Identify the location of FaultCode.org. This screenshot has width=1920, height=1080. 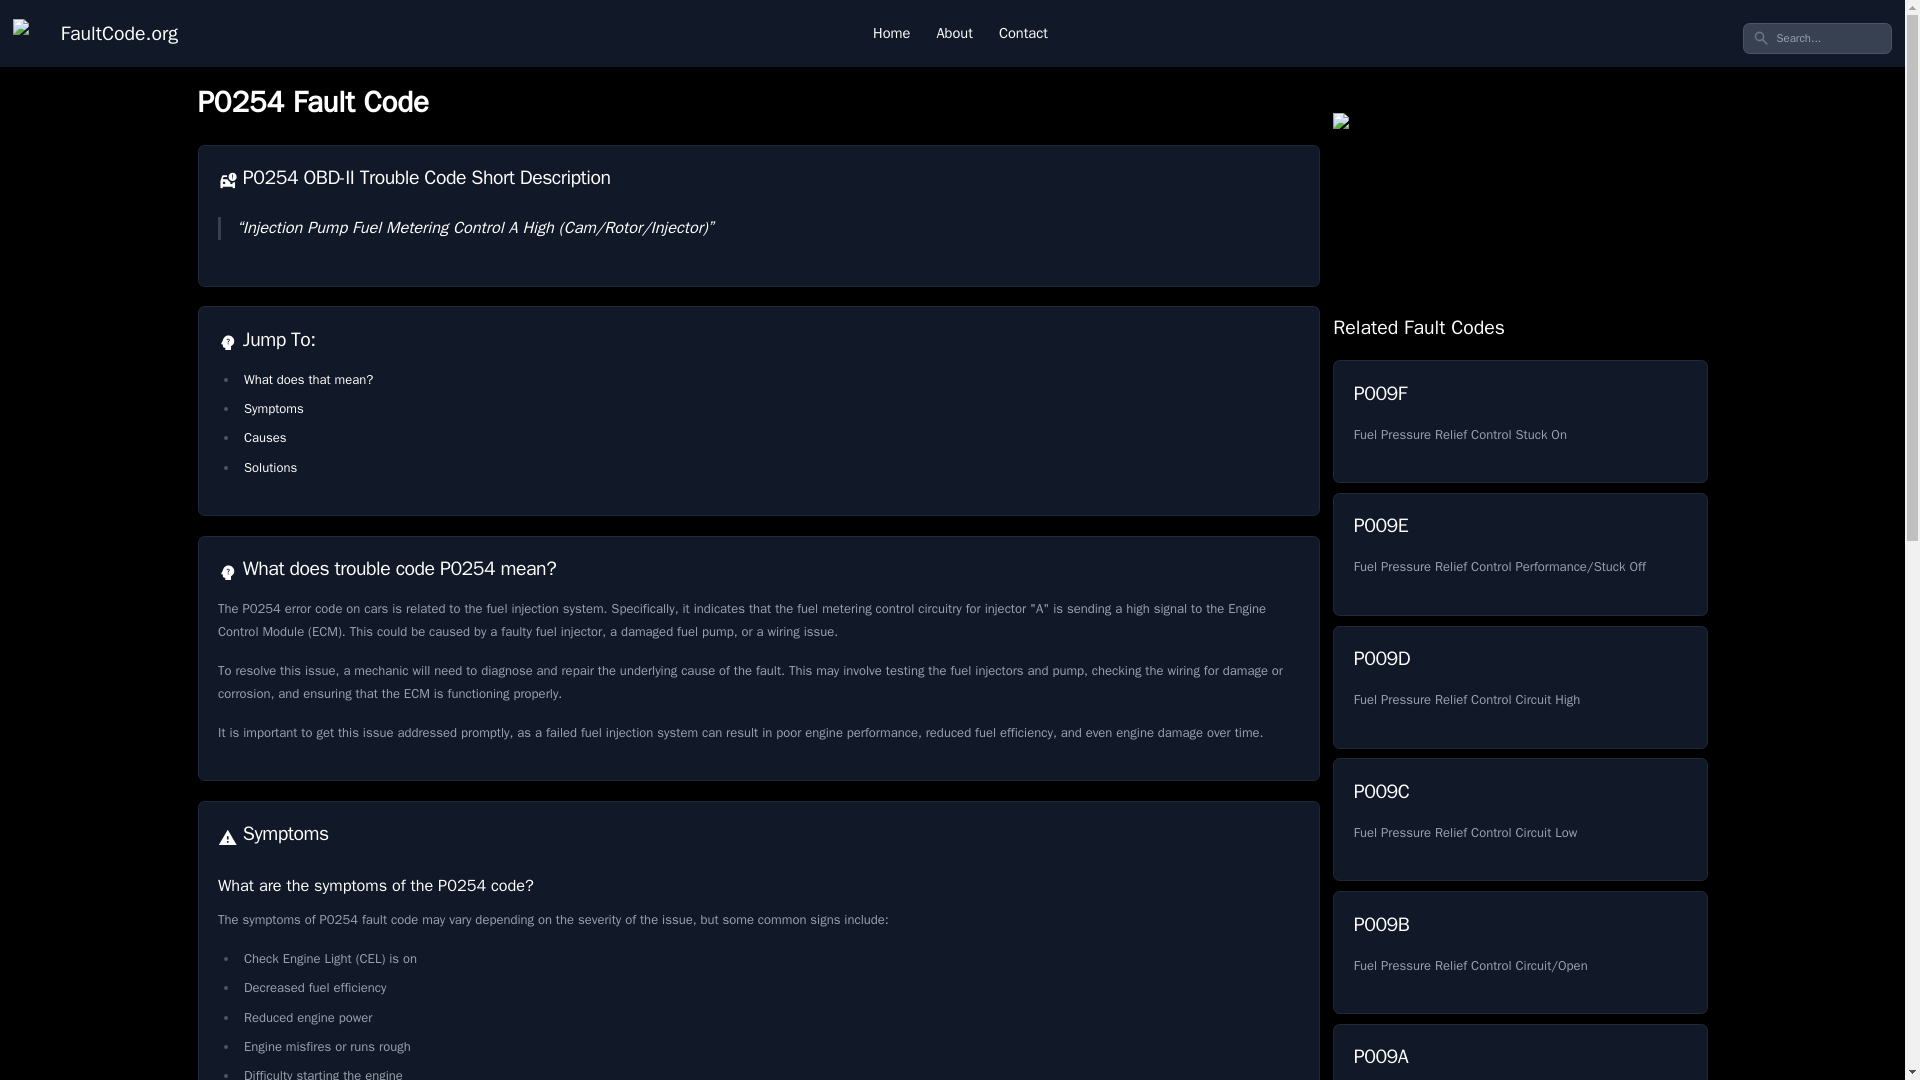
(96, 33).